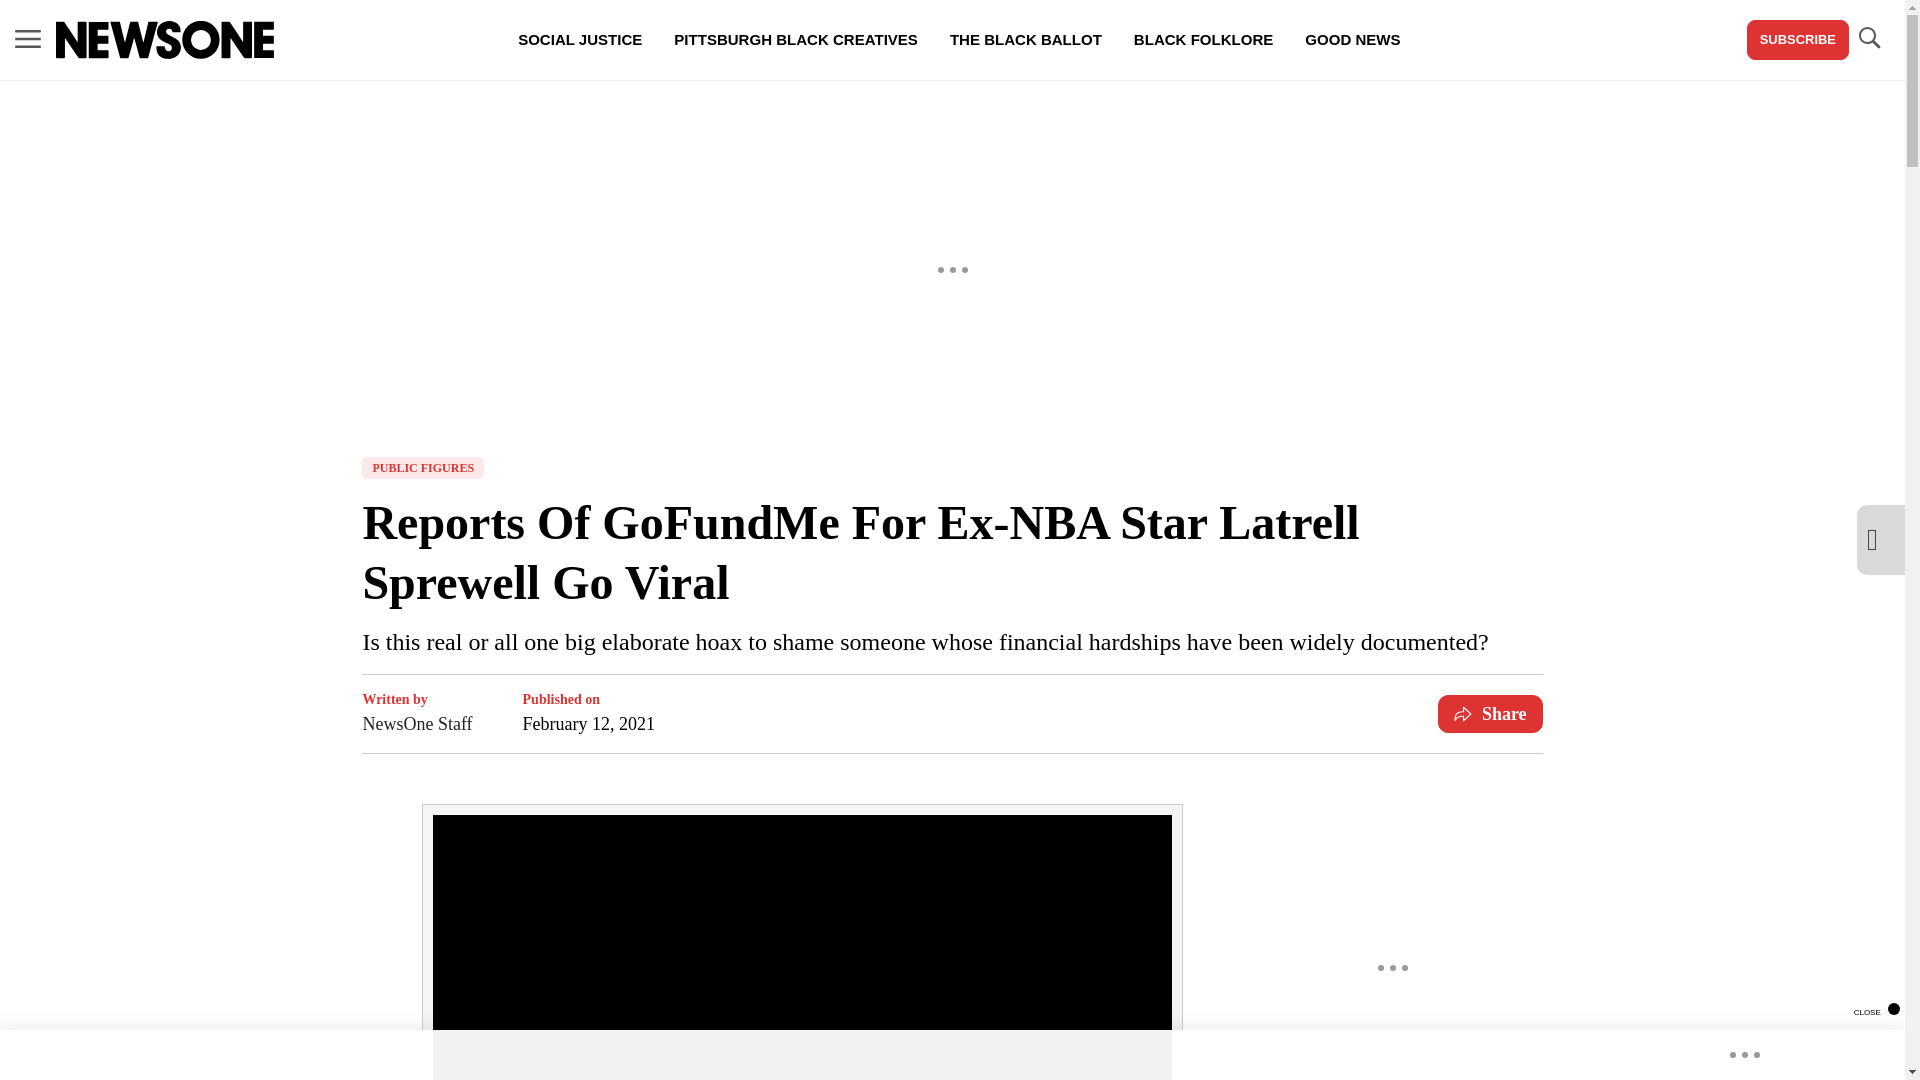 This screenshot has width=1920, height=1080. Describe the element at coordinates (580, 40) in the screenshot. I see `SOCIAL JUSTICE` at that location.